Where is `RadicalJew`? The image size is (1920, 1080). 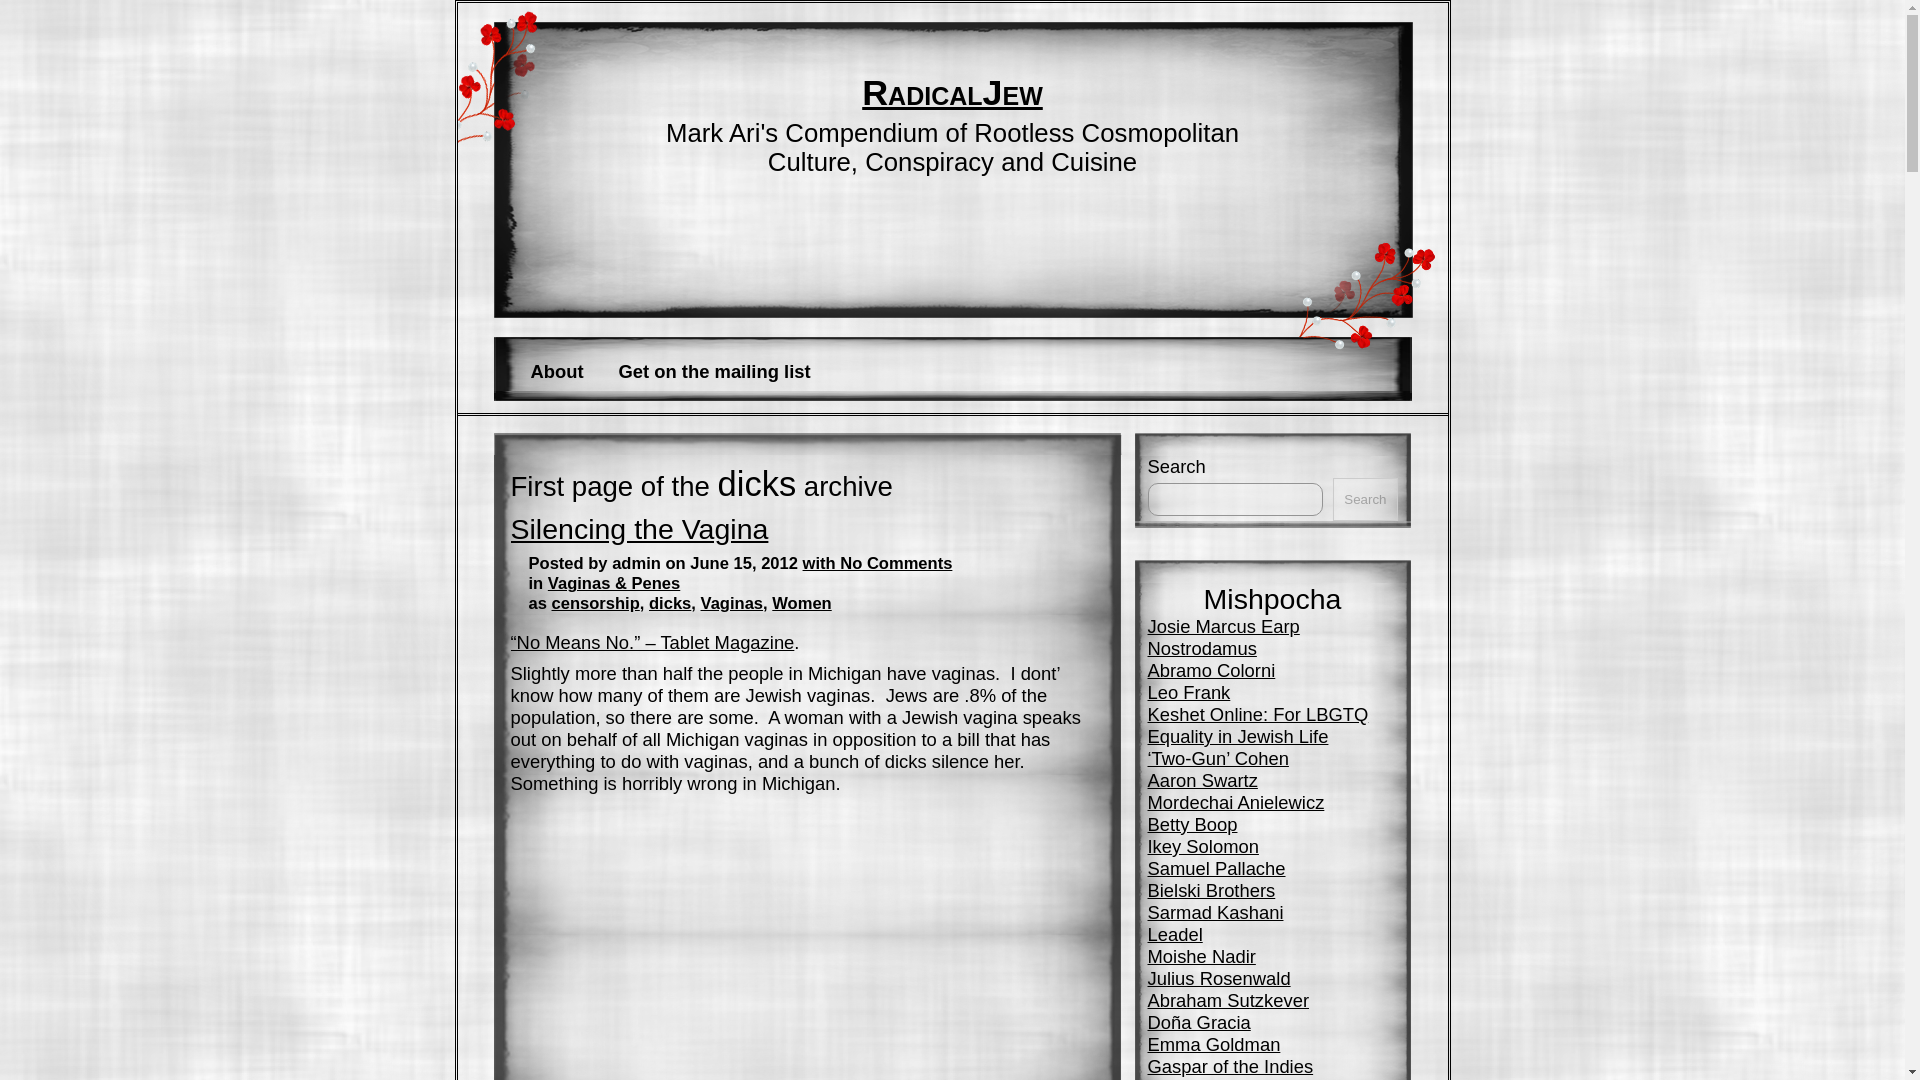 RadicalJew is located at coordinates (952, 93).